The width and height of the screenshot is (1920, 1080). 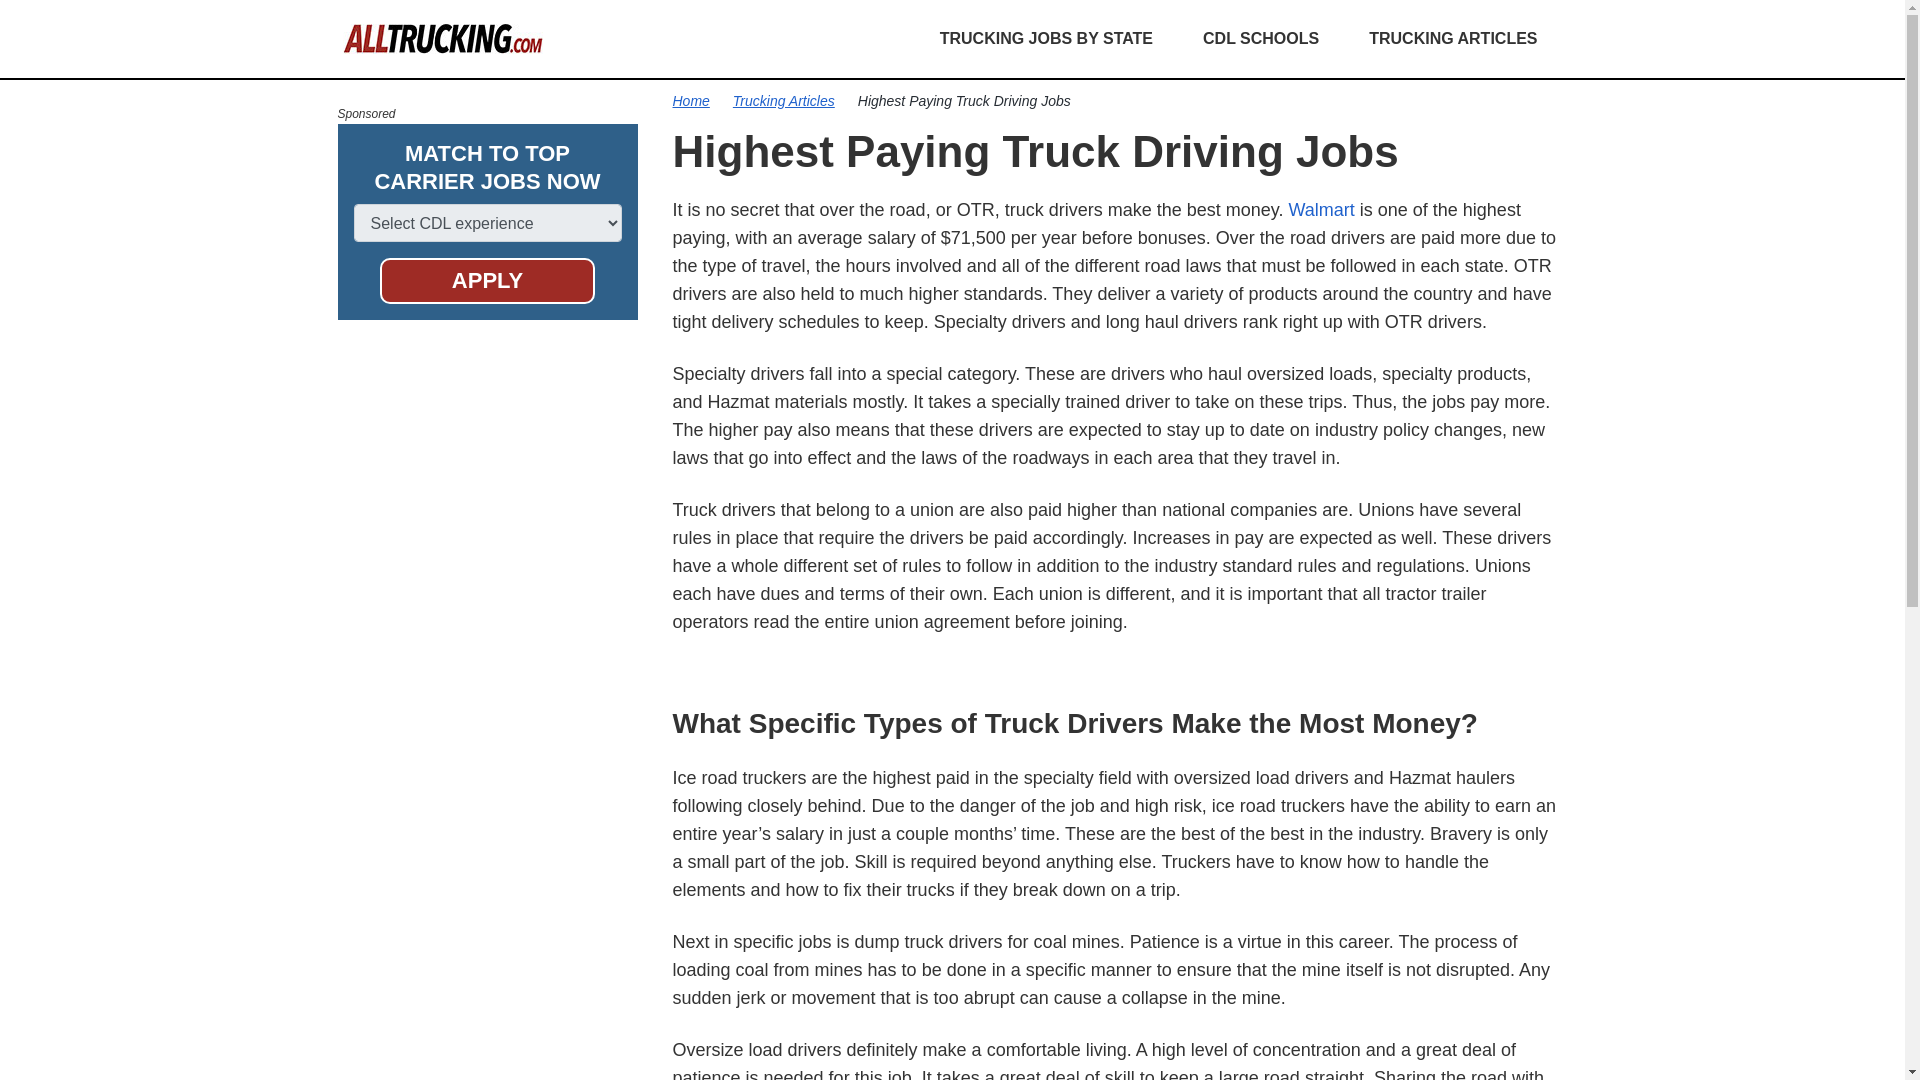 I want to click on TRUCKING JOBS BY STATE, so click(x=1046, y=38).